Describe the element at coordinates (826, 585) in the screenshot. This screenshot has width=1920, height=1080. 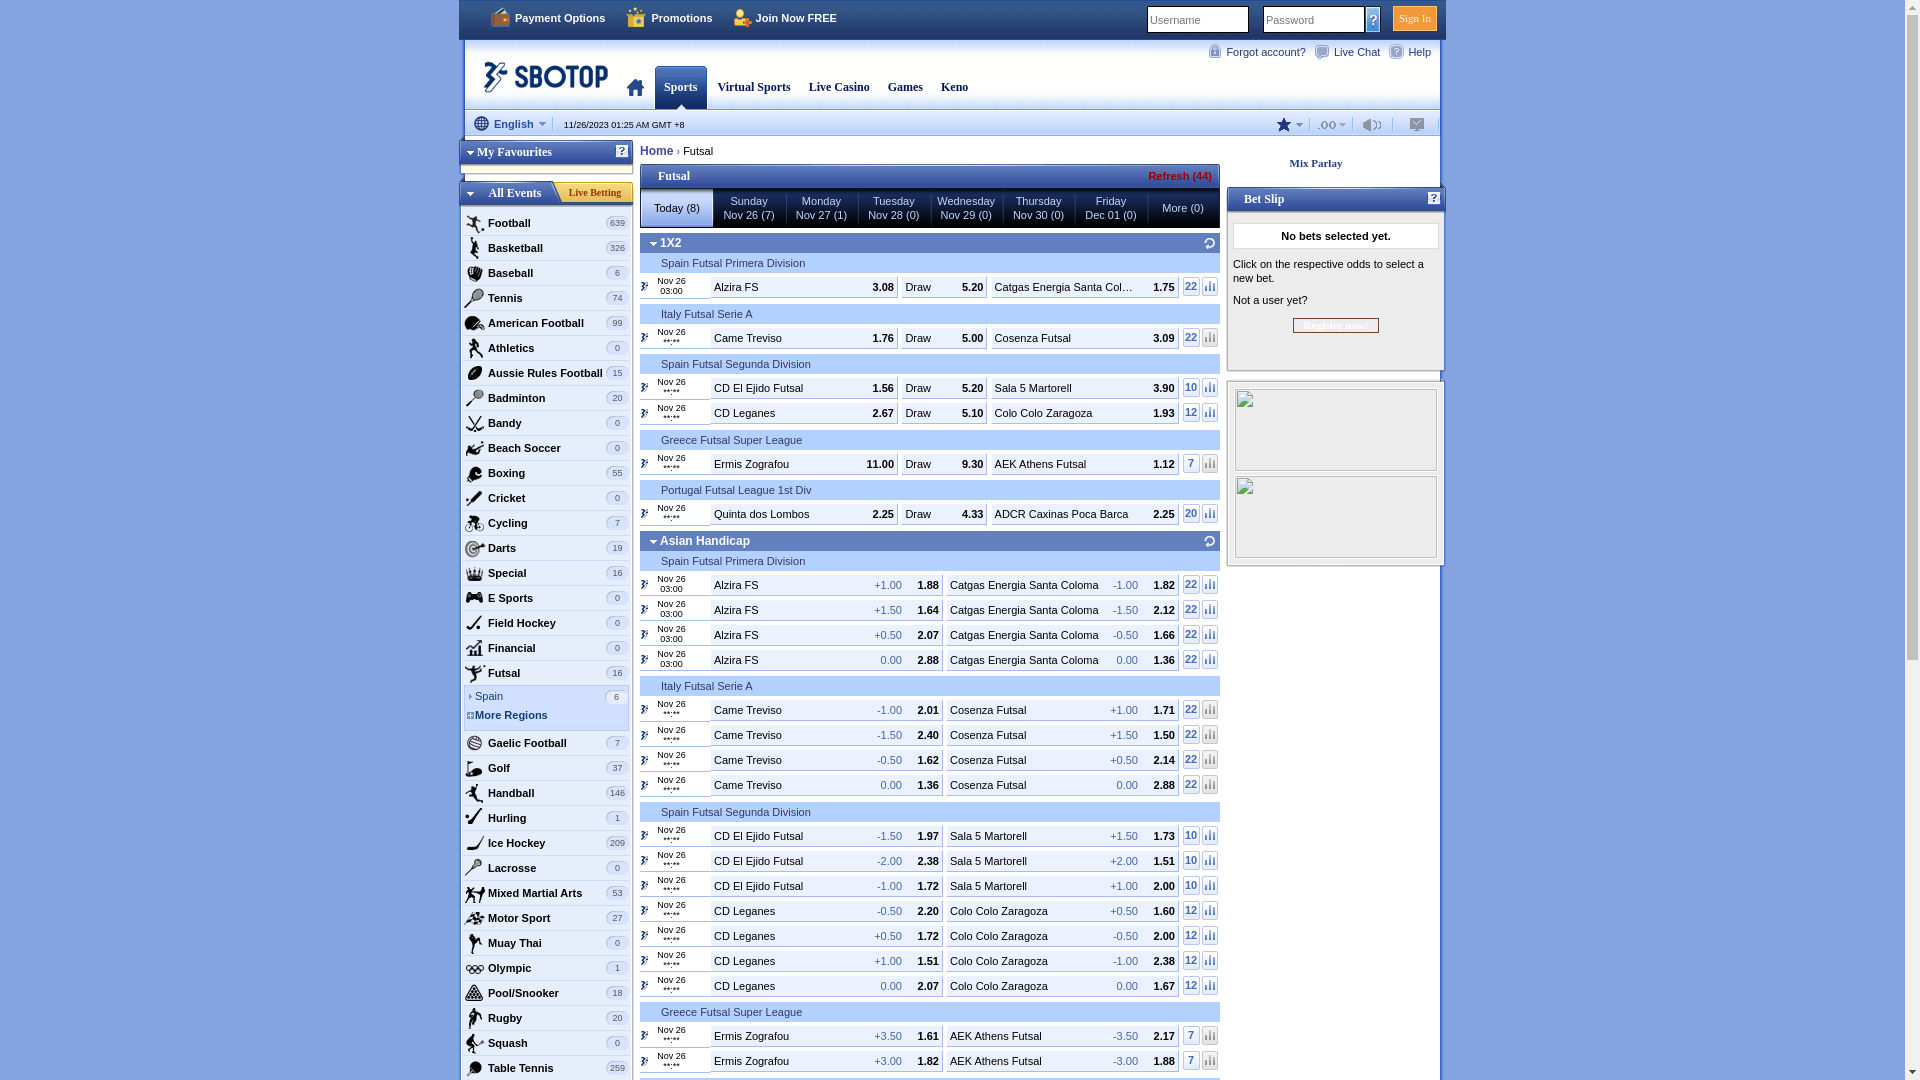
I see `1.88
+1.00
Alzira FS` at that location.